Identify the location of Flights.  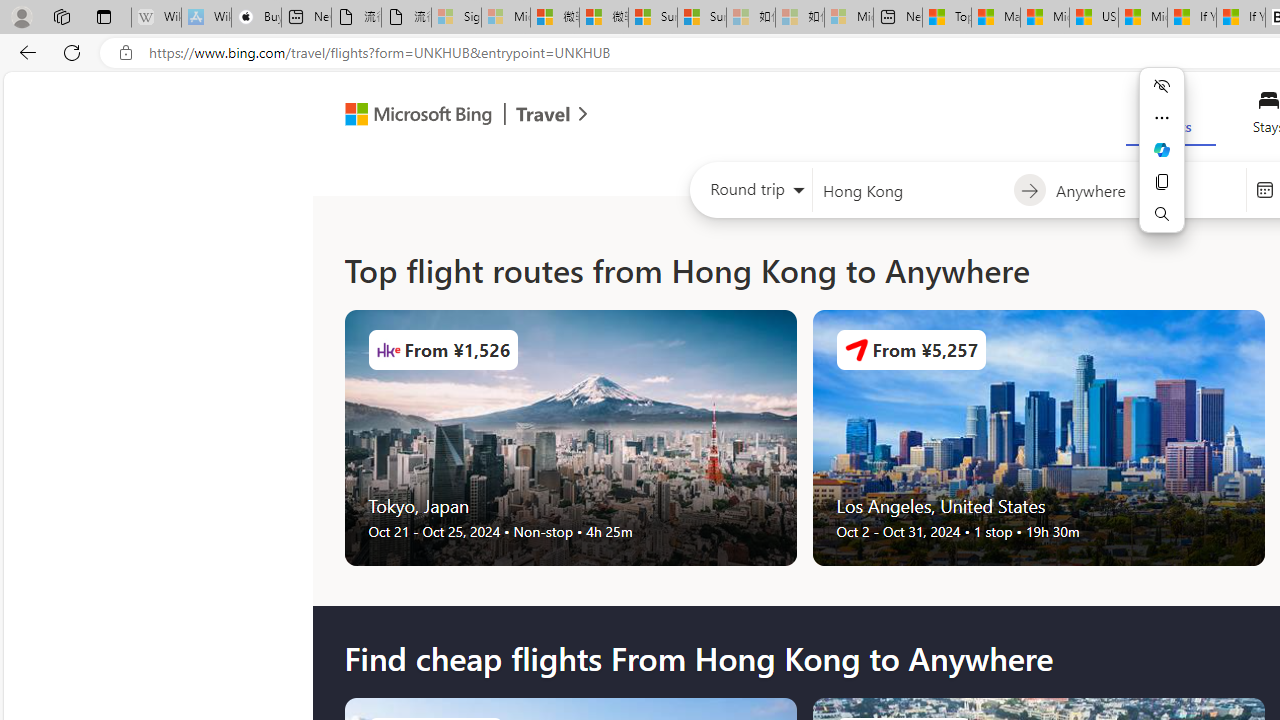
(1170, 116).